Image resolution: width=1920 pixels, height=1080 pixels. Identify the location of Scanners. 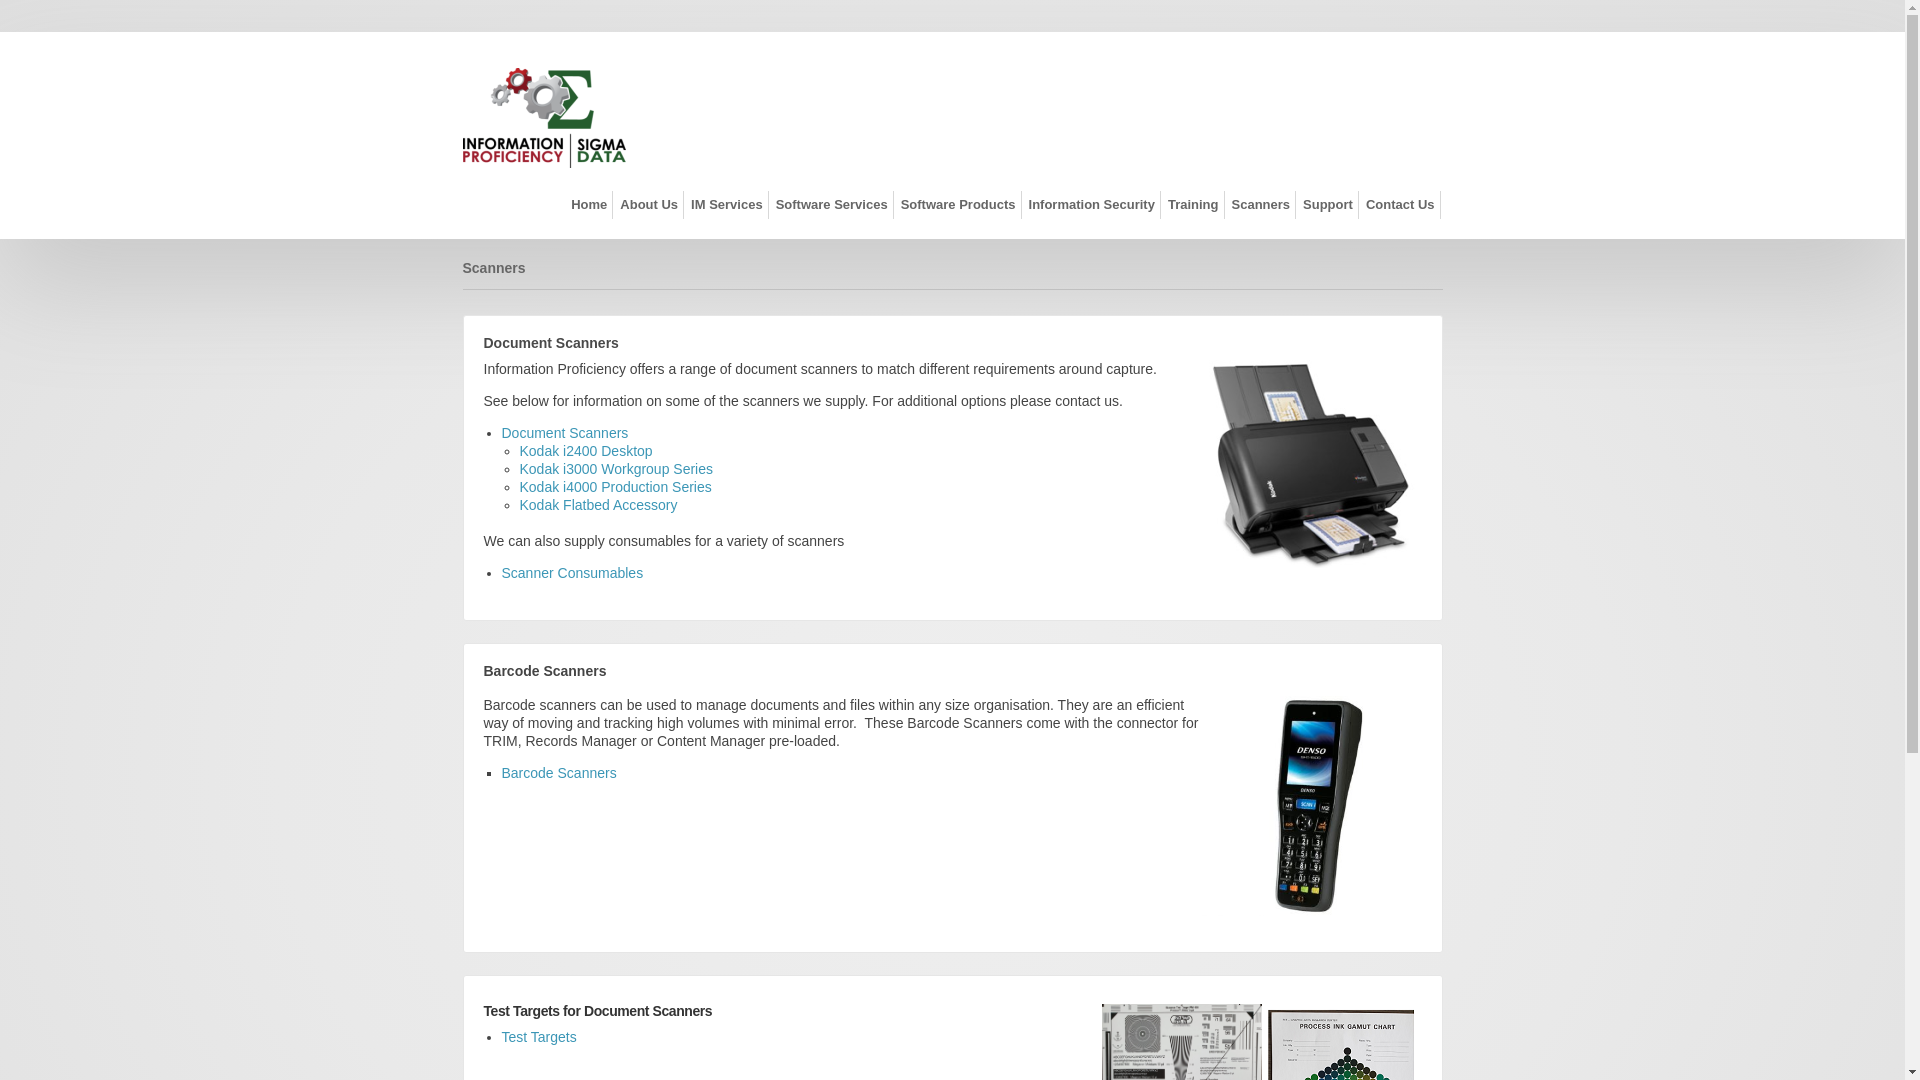
(1261, 205).